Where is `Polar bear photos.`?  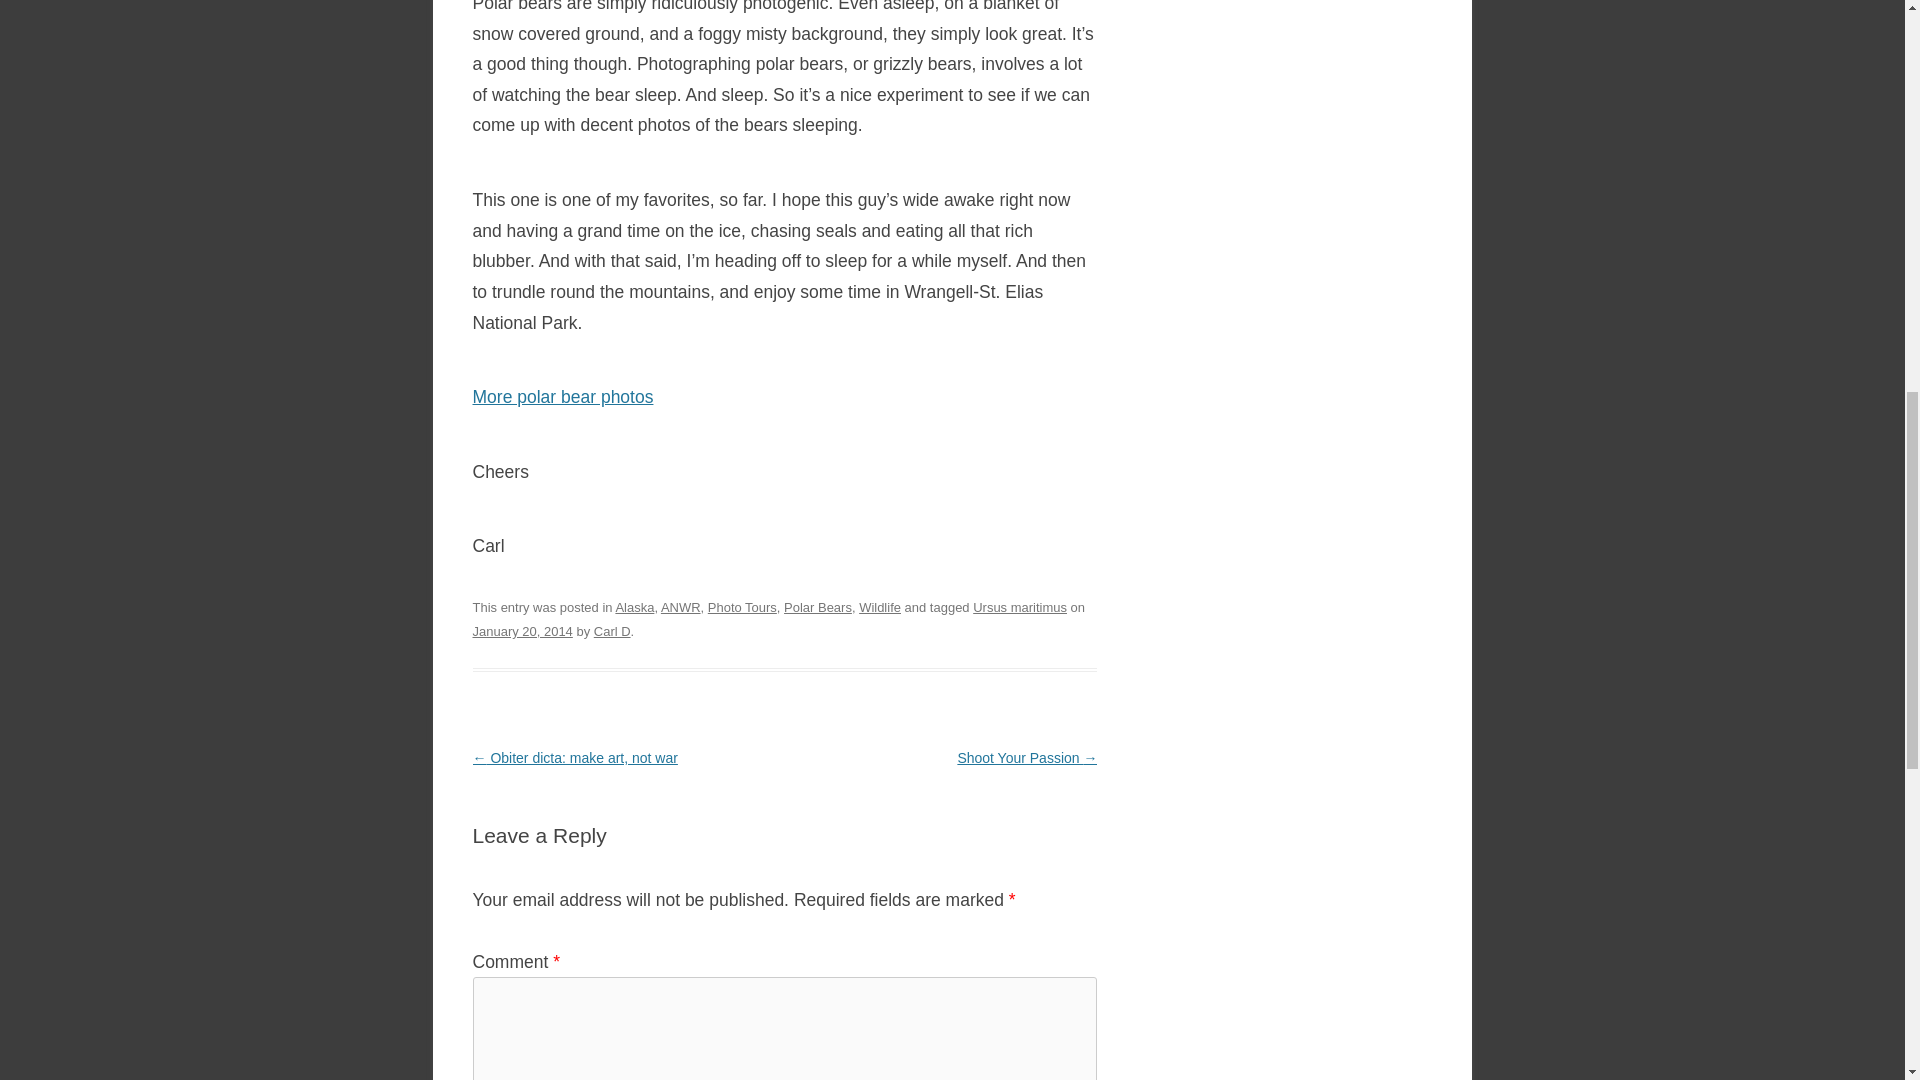
Polar bear photos. is located at coordinates (562, 396).